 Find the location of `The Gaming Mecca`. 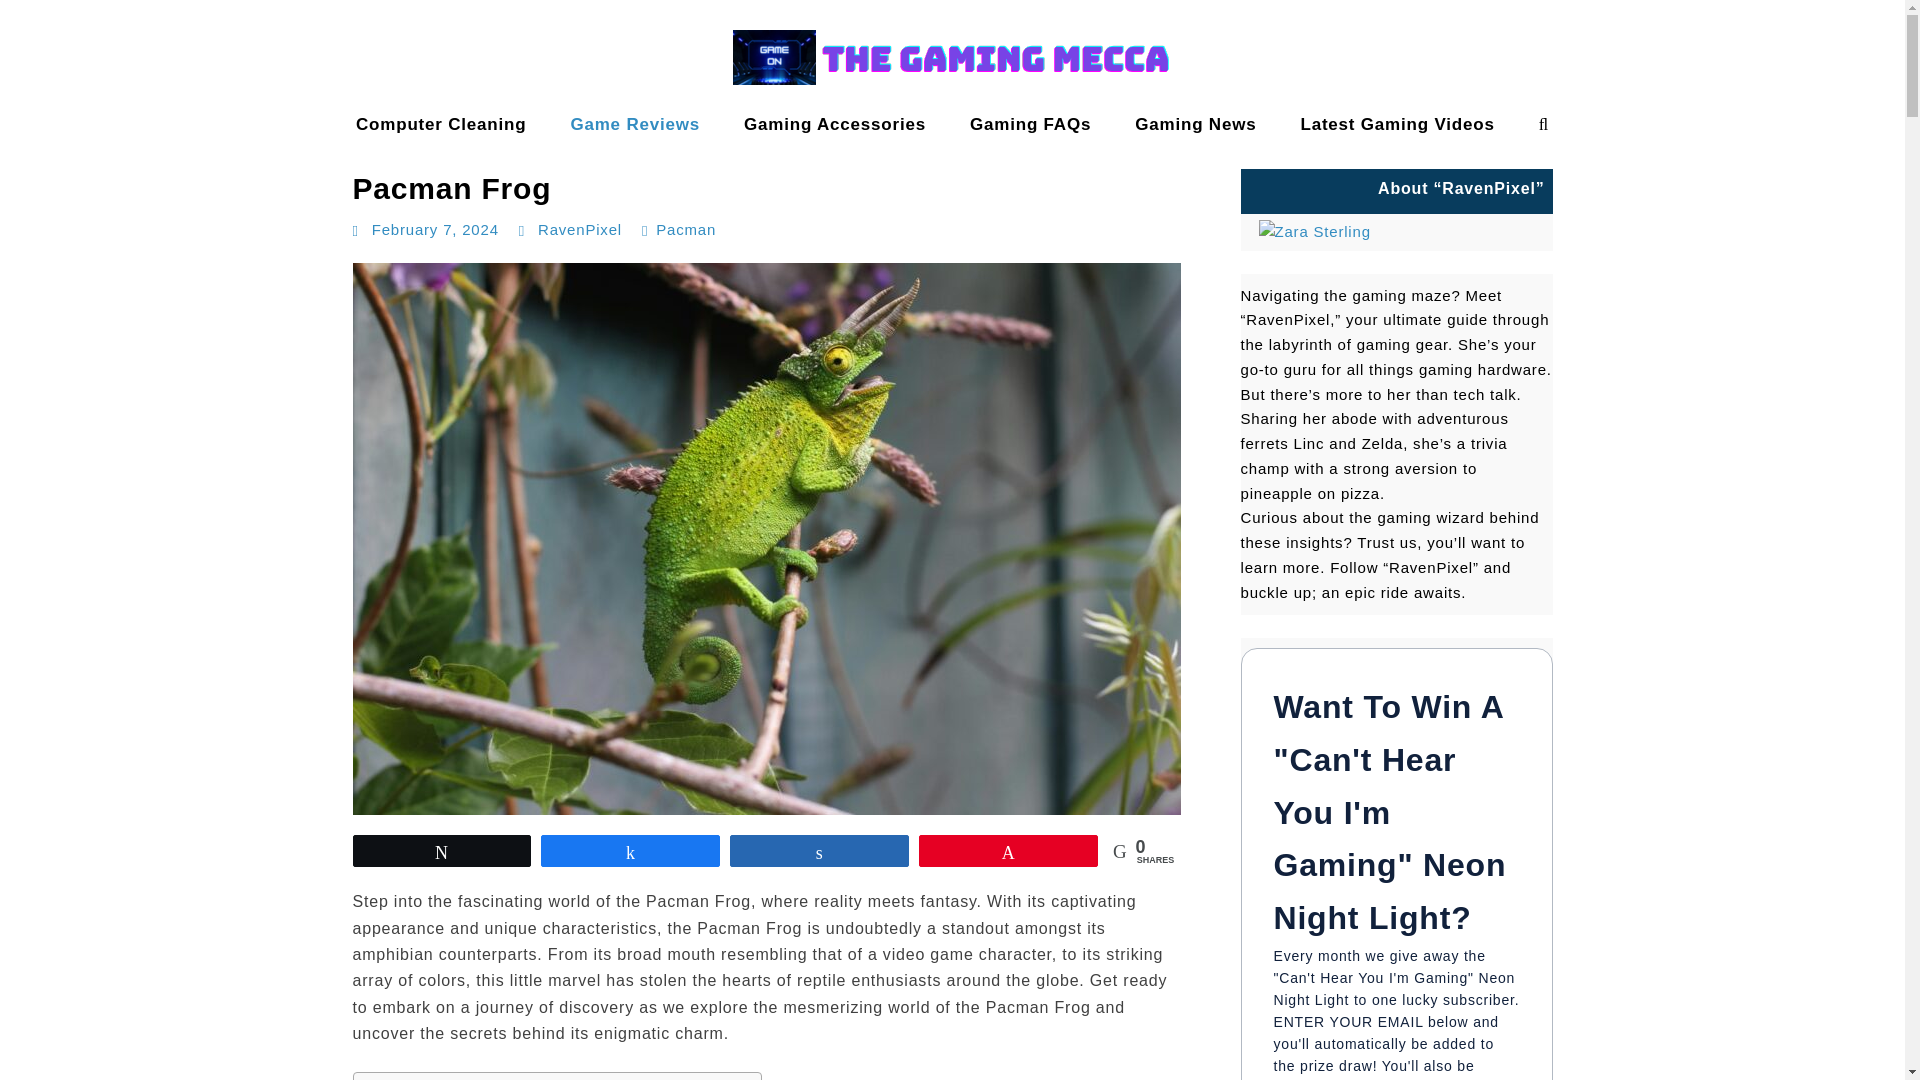

The Gaming Mecca is located at coordinates (98, 144).